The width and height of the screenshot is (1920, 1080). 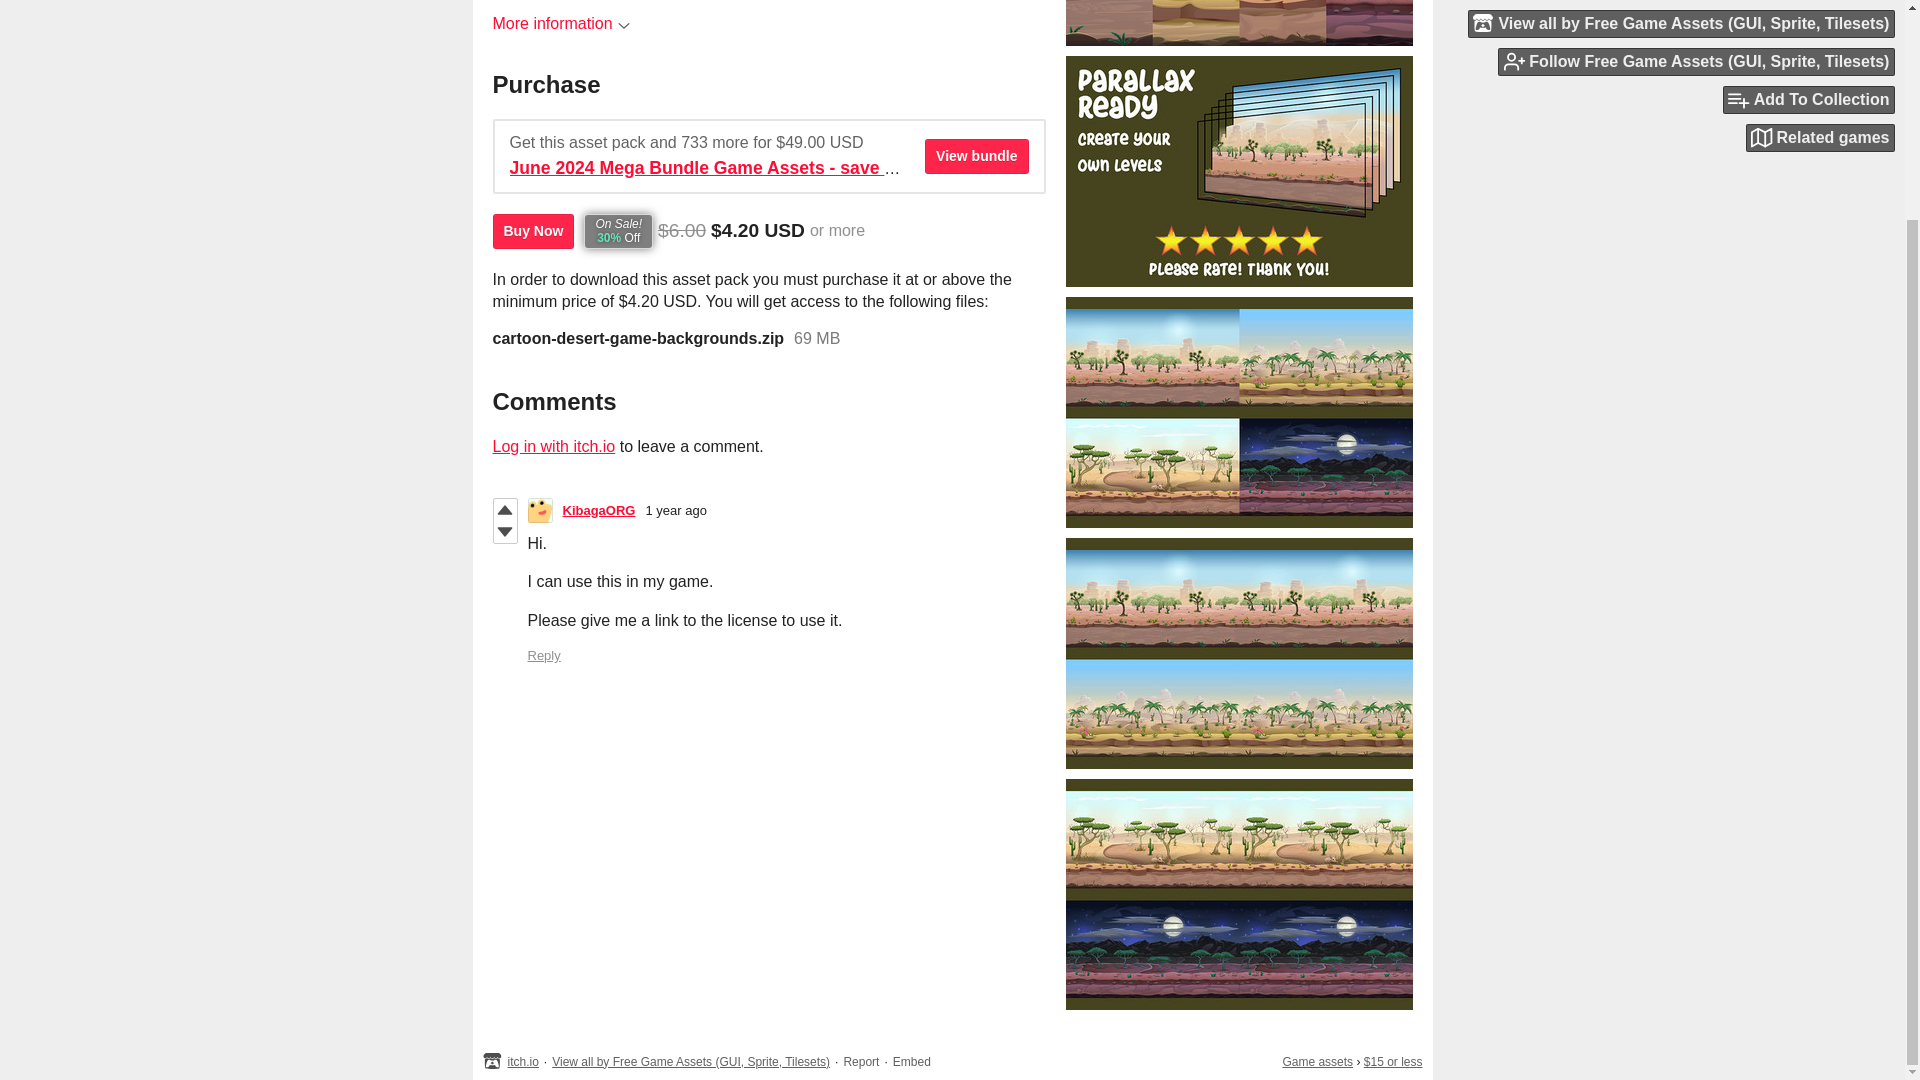 I want to click on 1 year ago, so click(x=676, y=510).